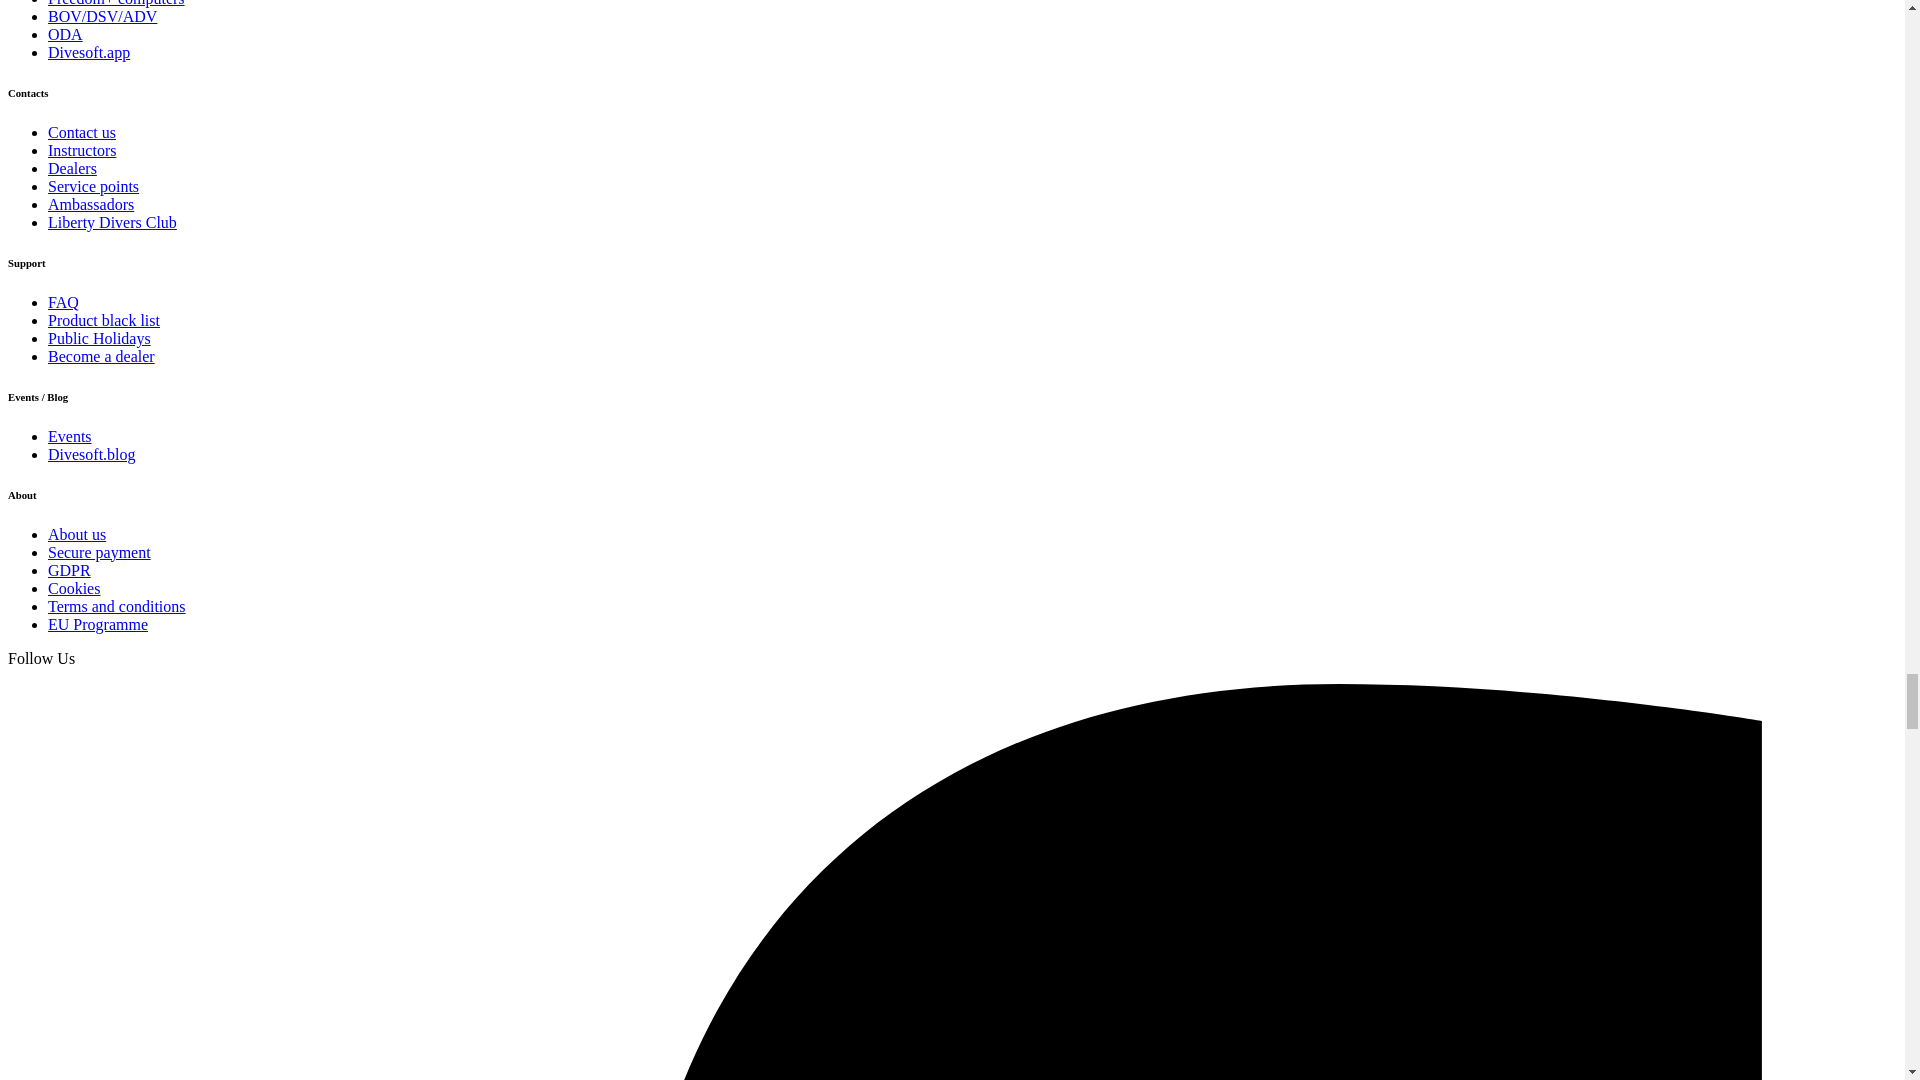  What do you see at coordinates (104, 320) in the screenshot?
I see `Product black list` at bounding box center [104, 320].